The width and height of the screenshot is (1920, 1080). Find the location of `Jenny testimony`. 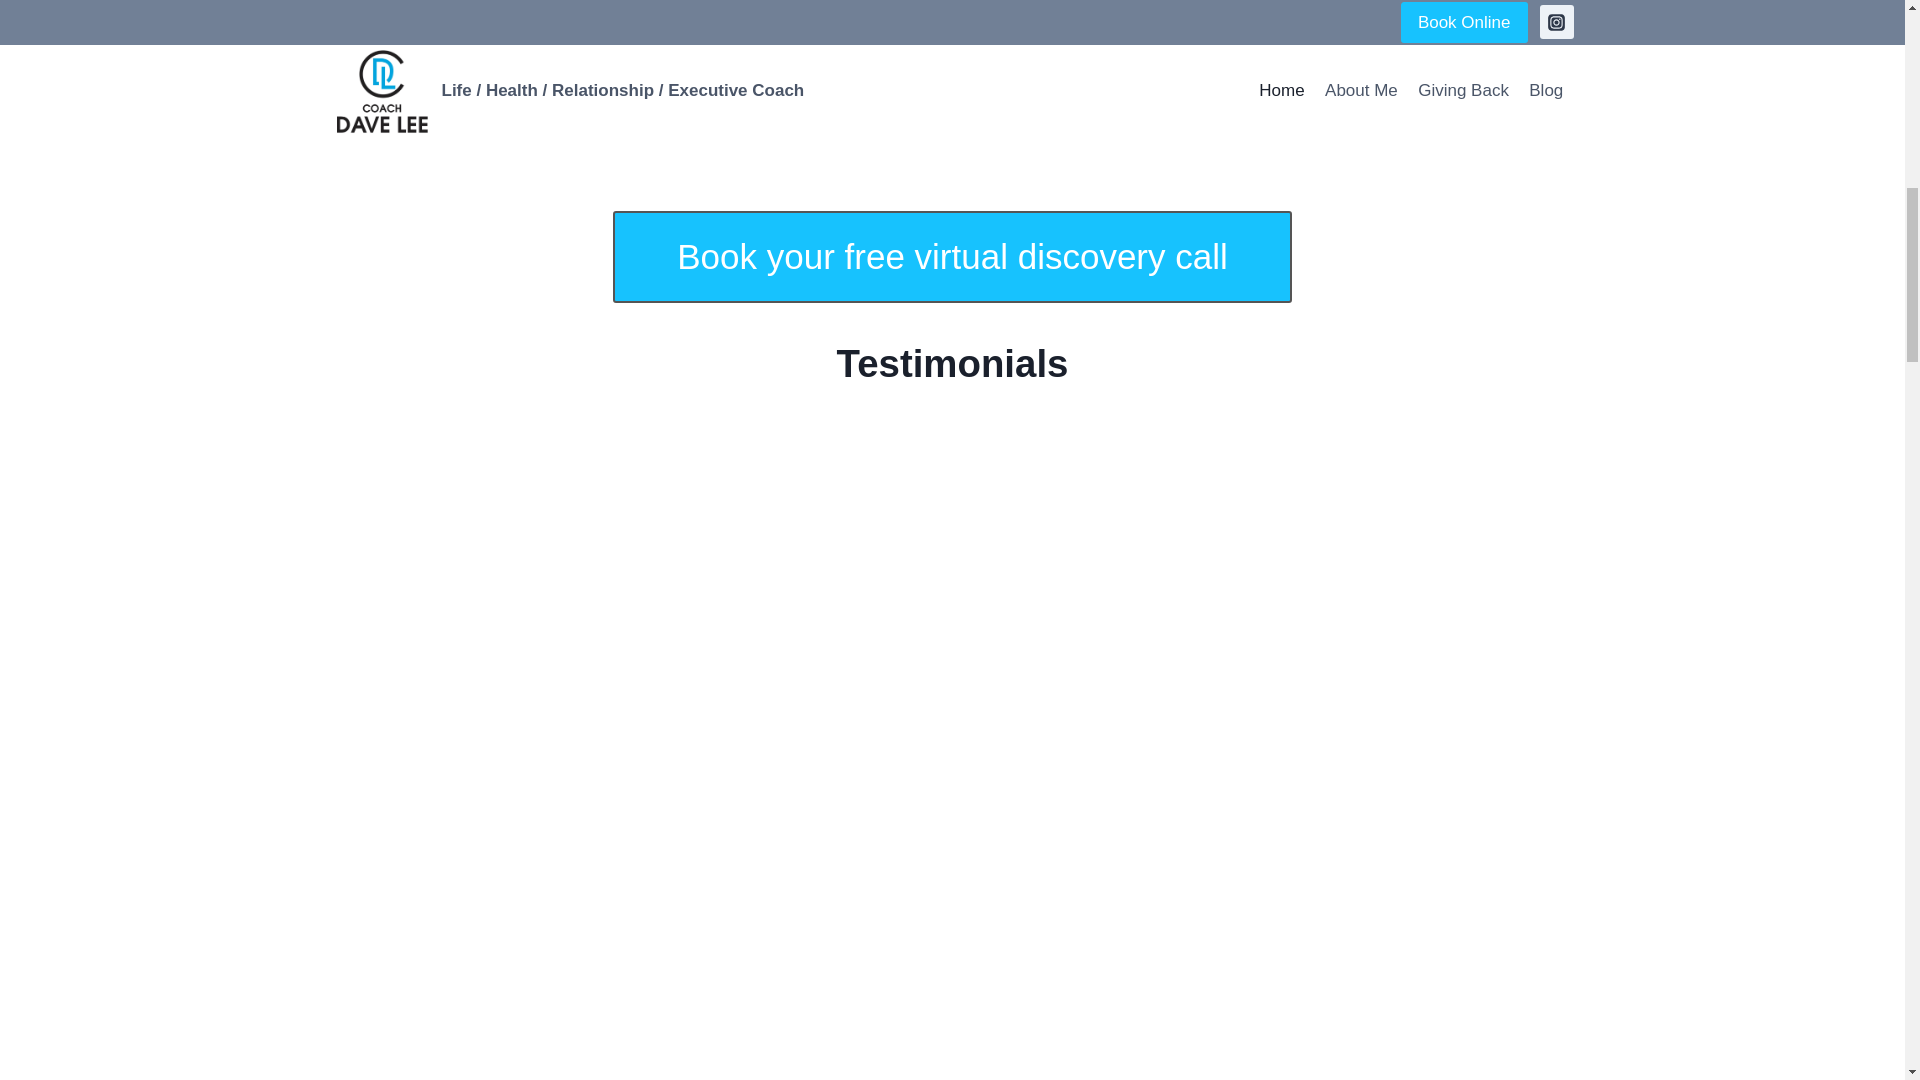

Jenny testimony is located at coordinates (1317, 995).